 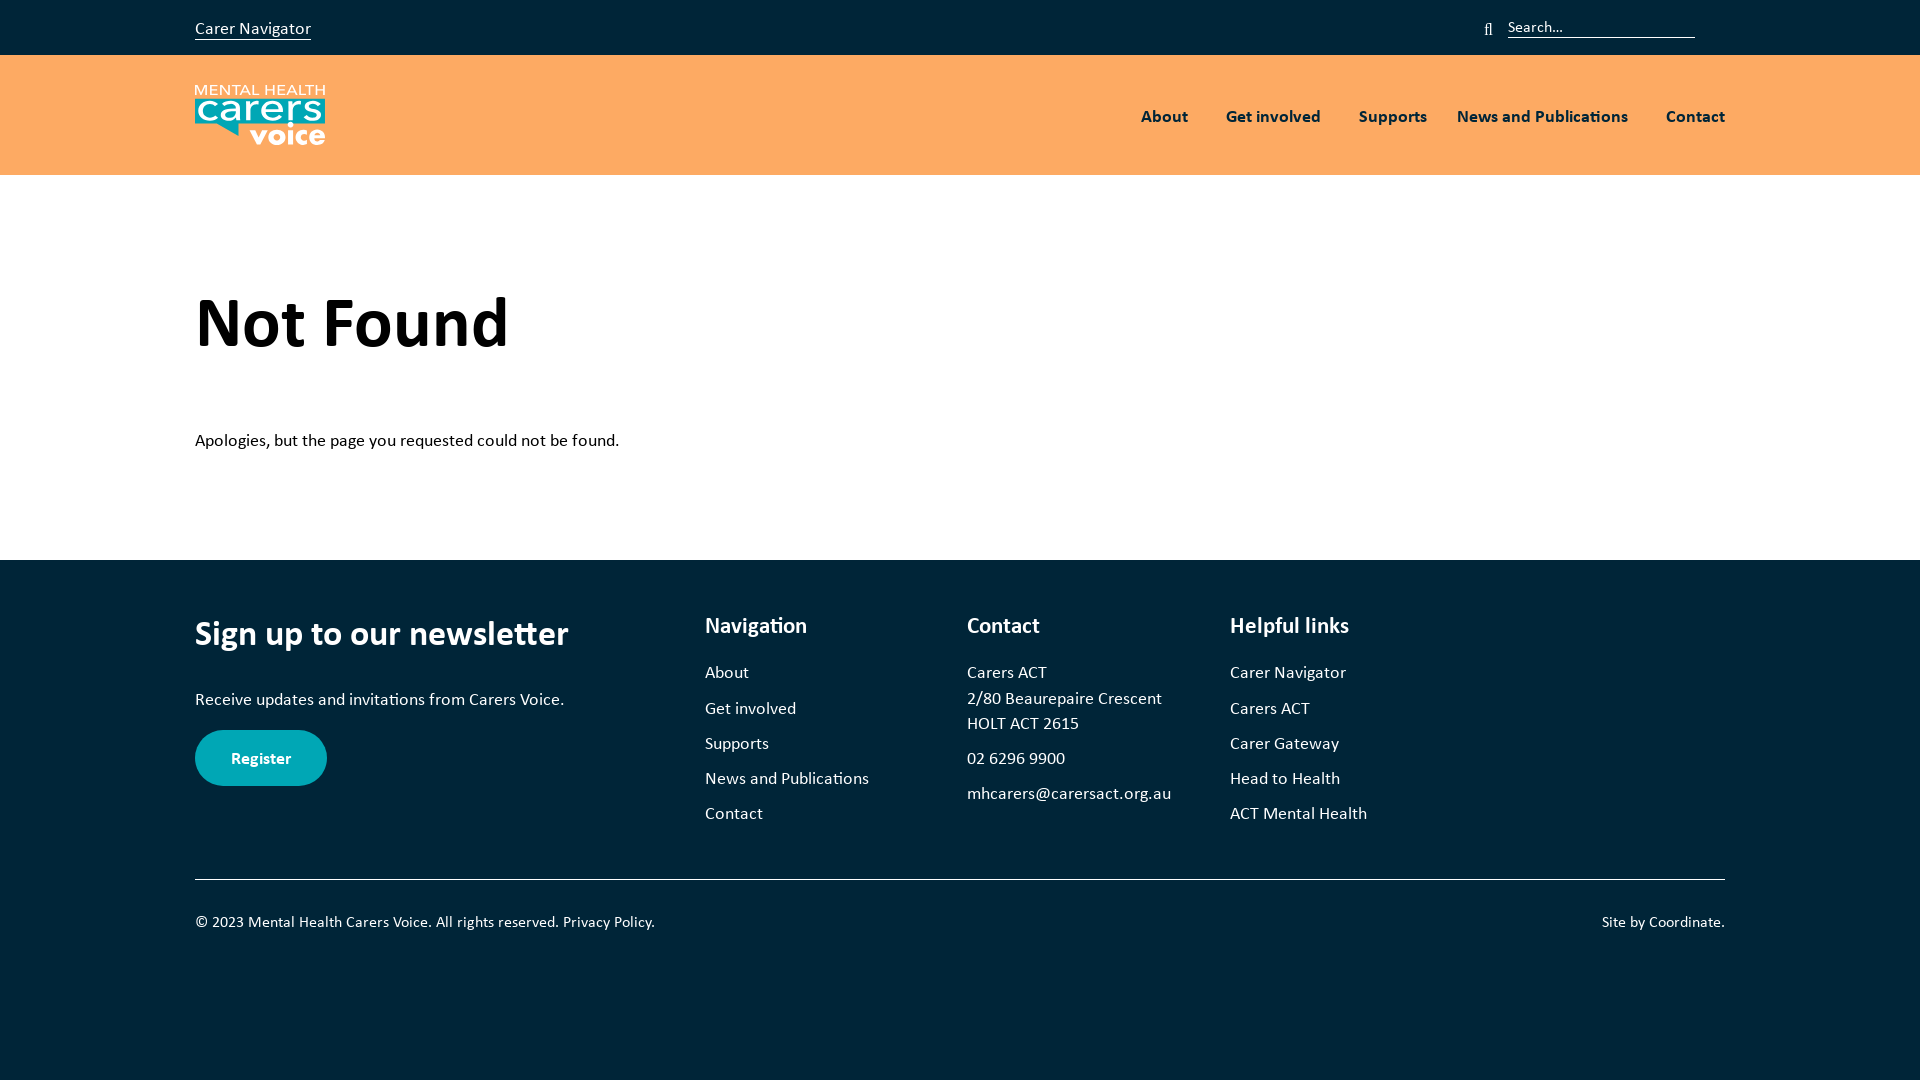 What do you see at coordinates (1346, 812) in the screenshot?
I see `ACT Mental Health` at bounding box center [1346, 812].